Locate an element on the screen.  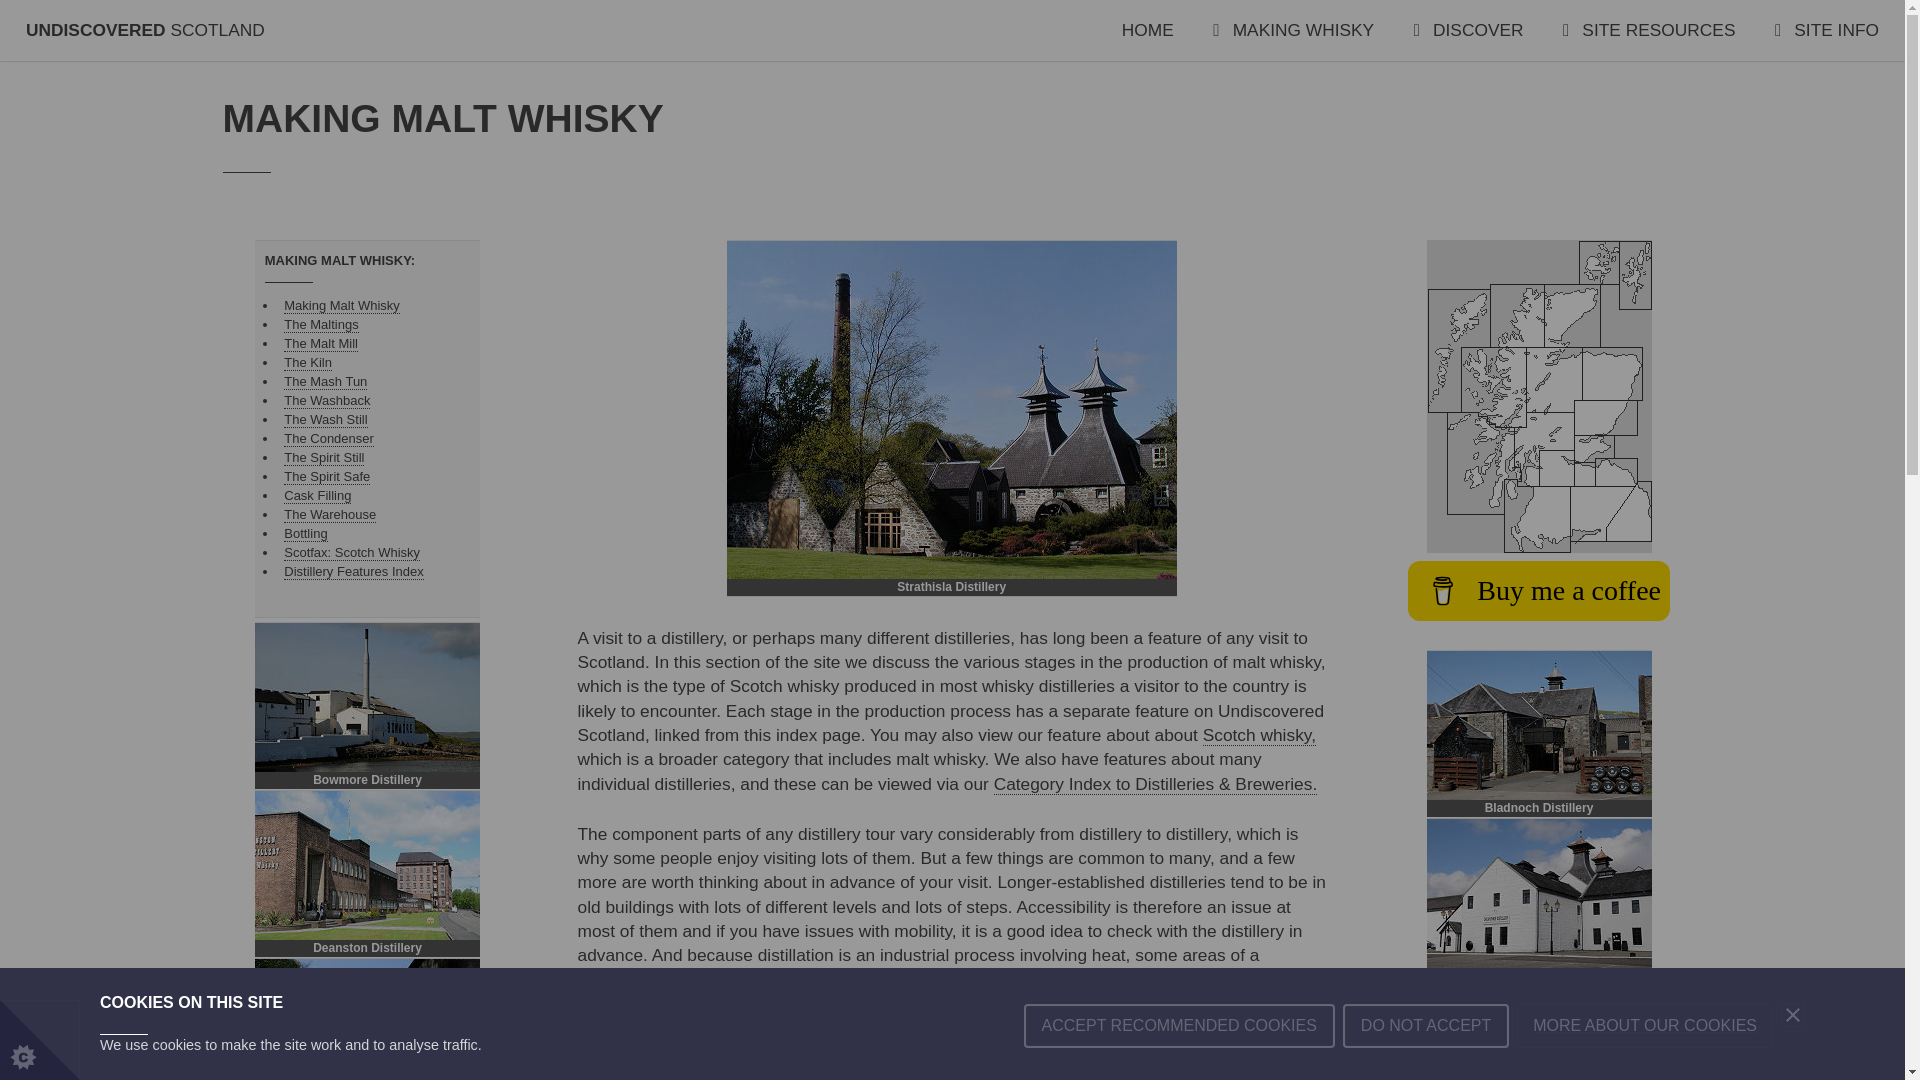
SITE RESOURCES is located at coordinates (1648, 30).